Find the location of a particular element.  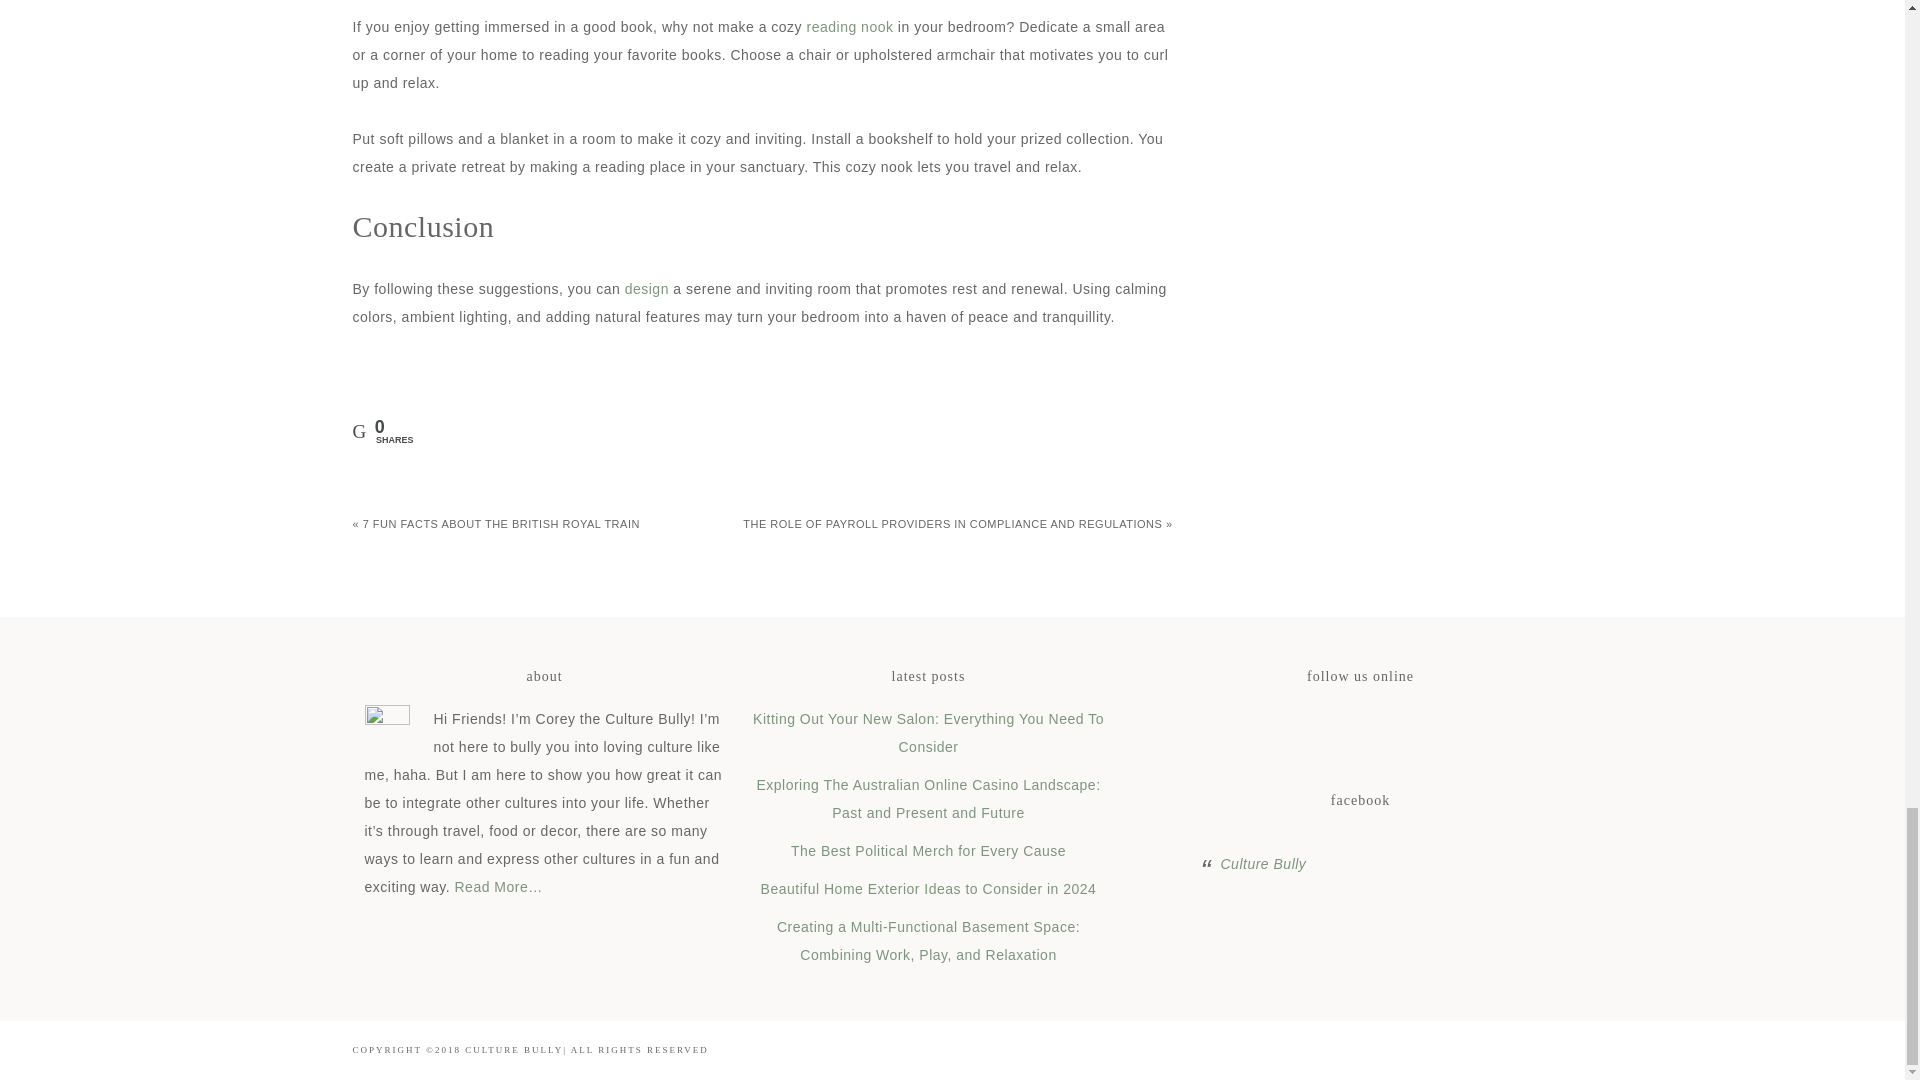

Beautiful Home Exterior Ideas to Consider in 2024 is located at coordinates (928, 889).